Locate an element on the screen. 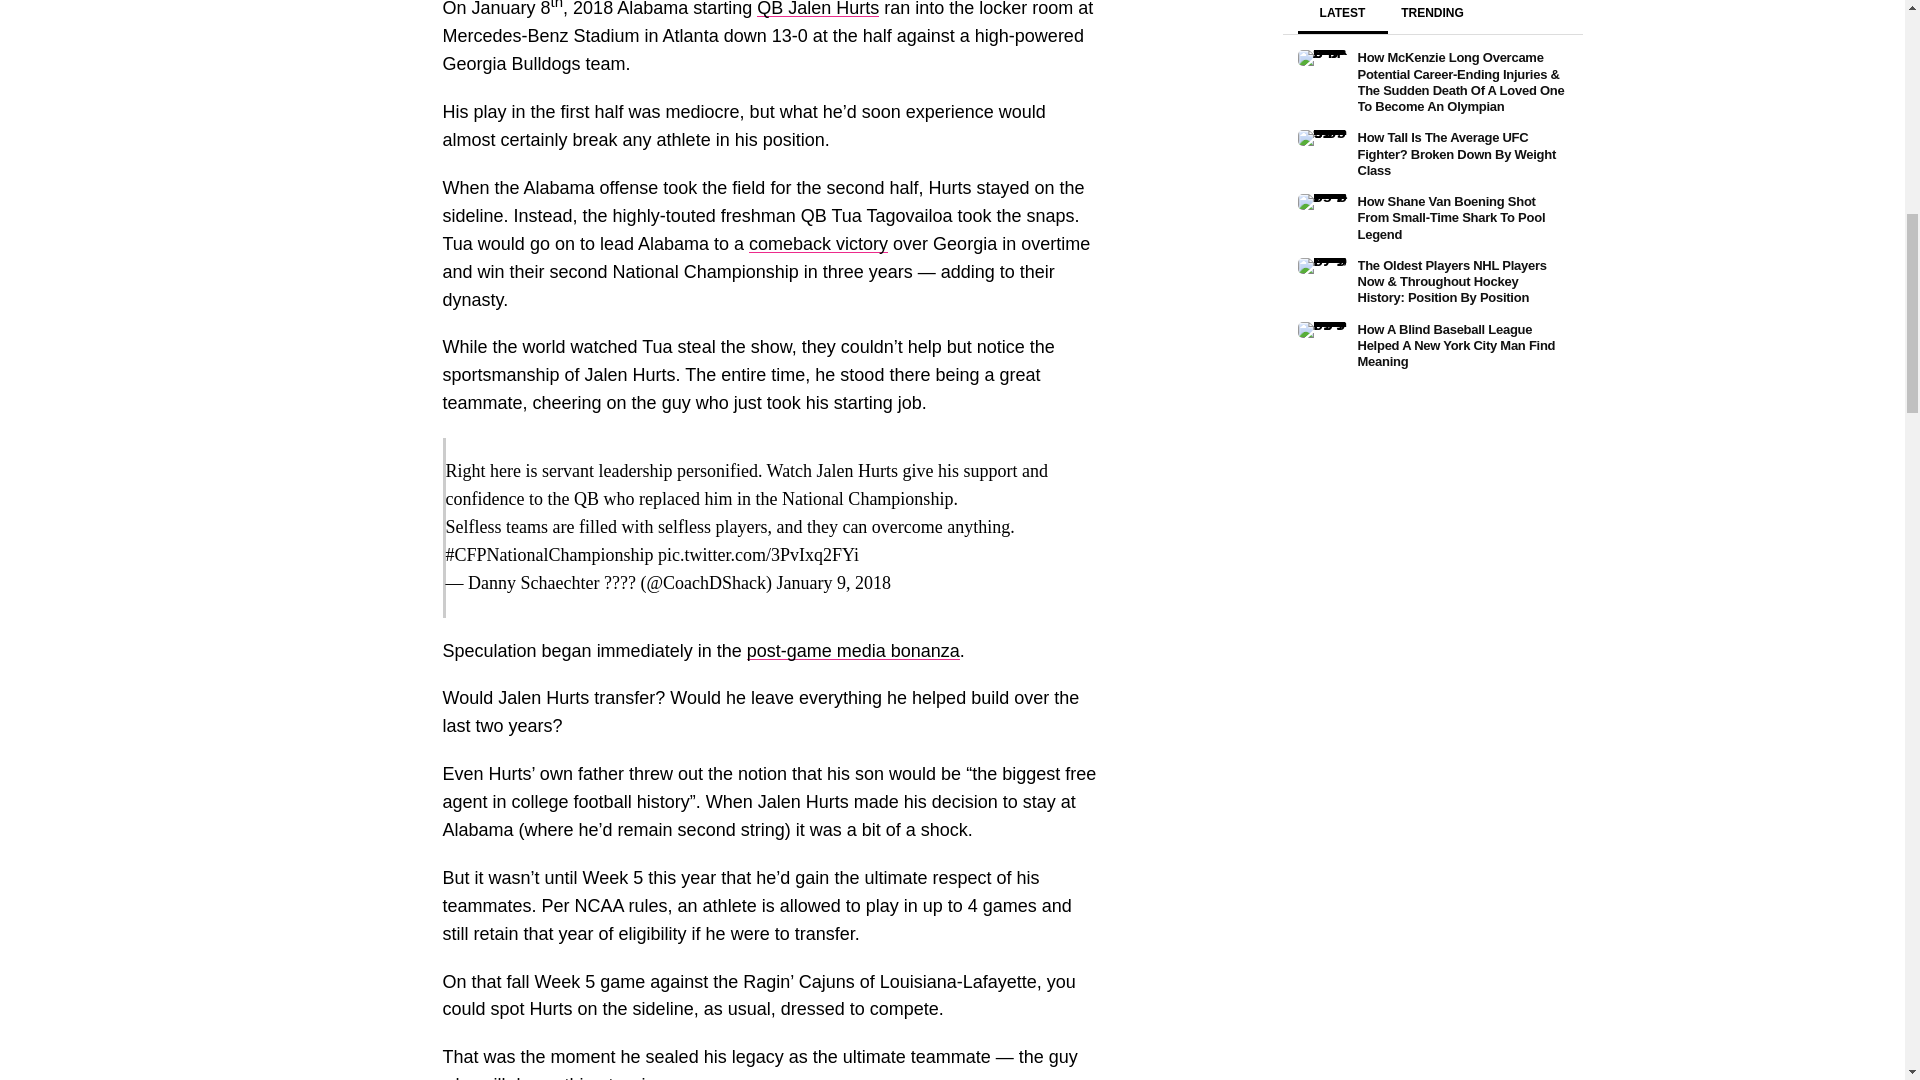 The image size is (1920, 1080). post-game media bonanza is located at coordinates (853, 650).